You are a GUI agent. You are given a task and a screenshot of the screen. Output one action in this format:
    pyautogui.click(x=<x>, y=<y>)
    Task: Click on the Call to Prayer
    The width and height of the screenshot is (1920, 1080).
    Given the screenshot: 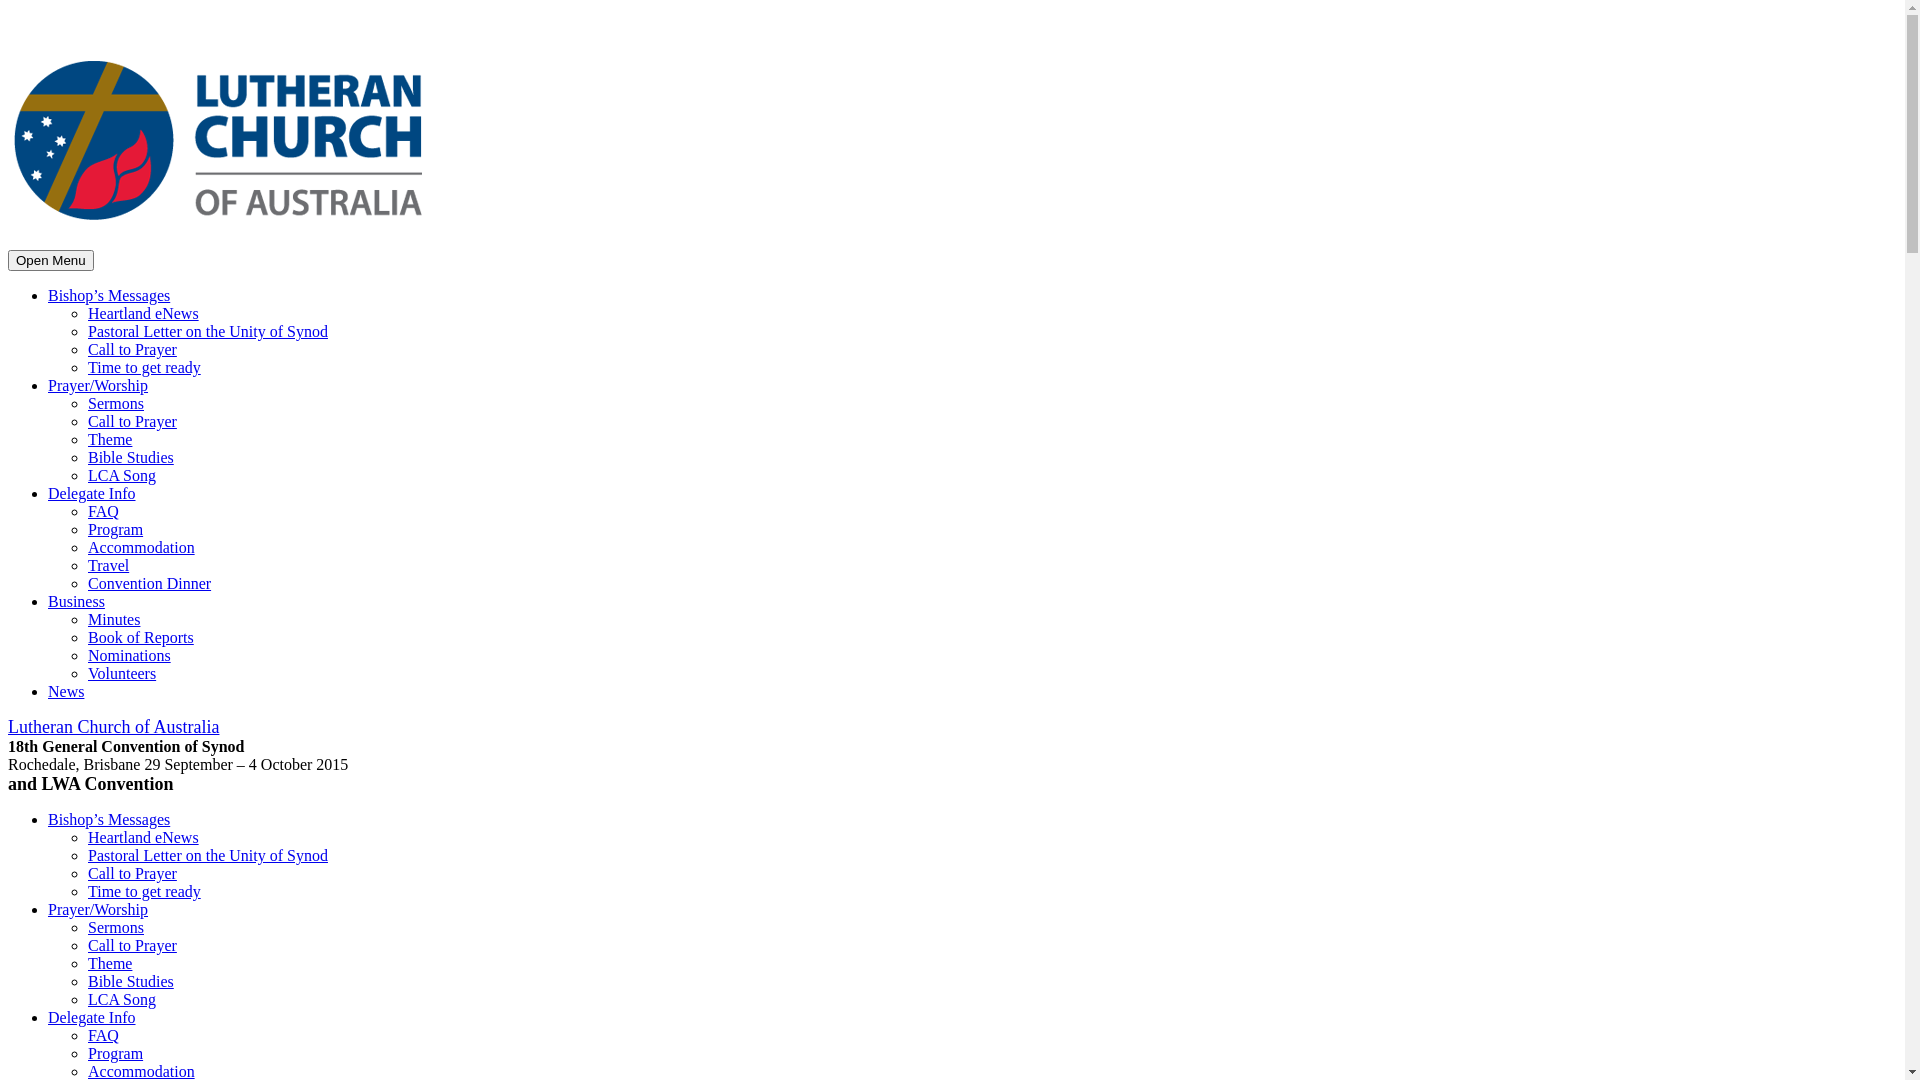 What is the action you would take?
    pyautogui.click(x=132, y=946)
    